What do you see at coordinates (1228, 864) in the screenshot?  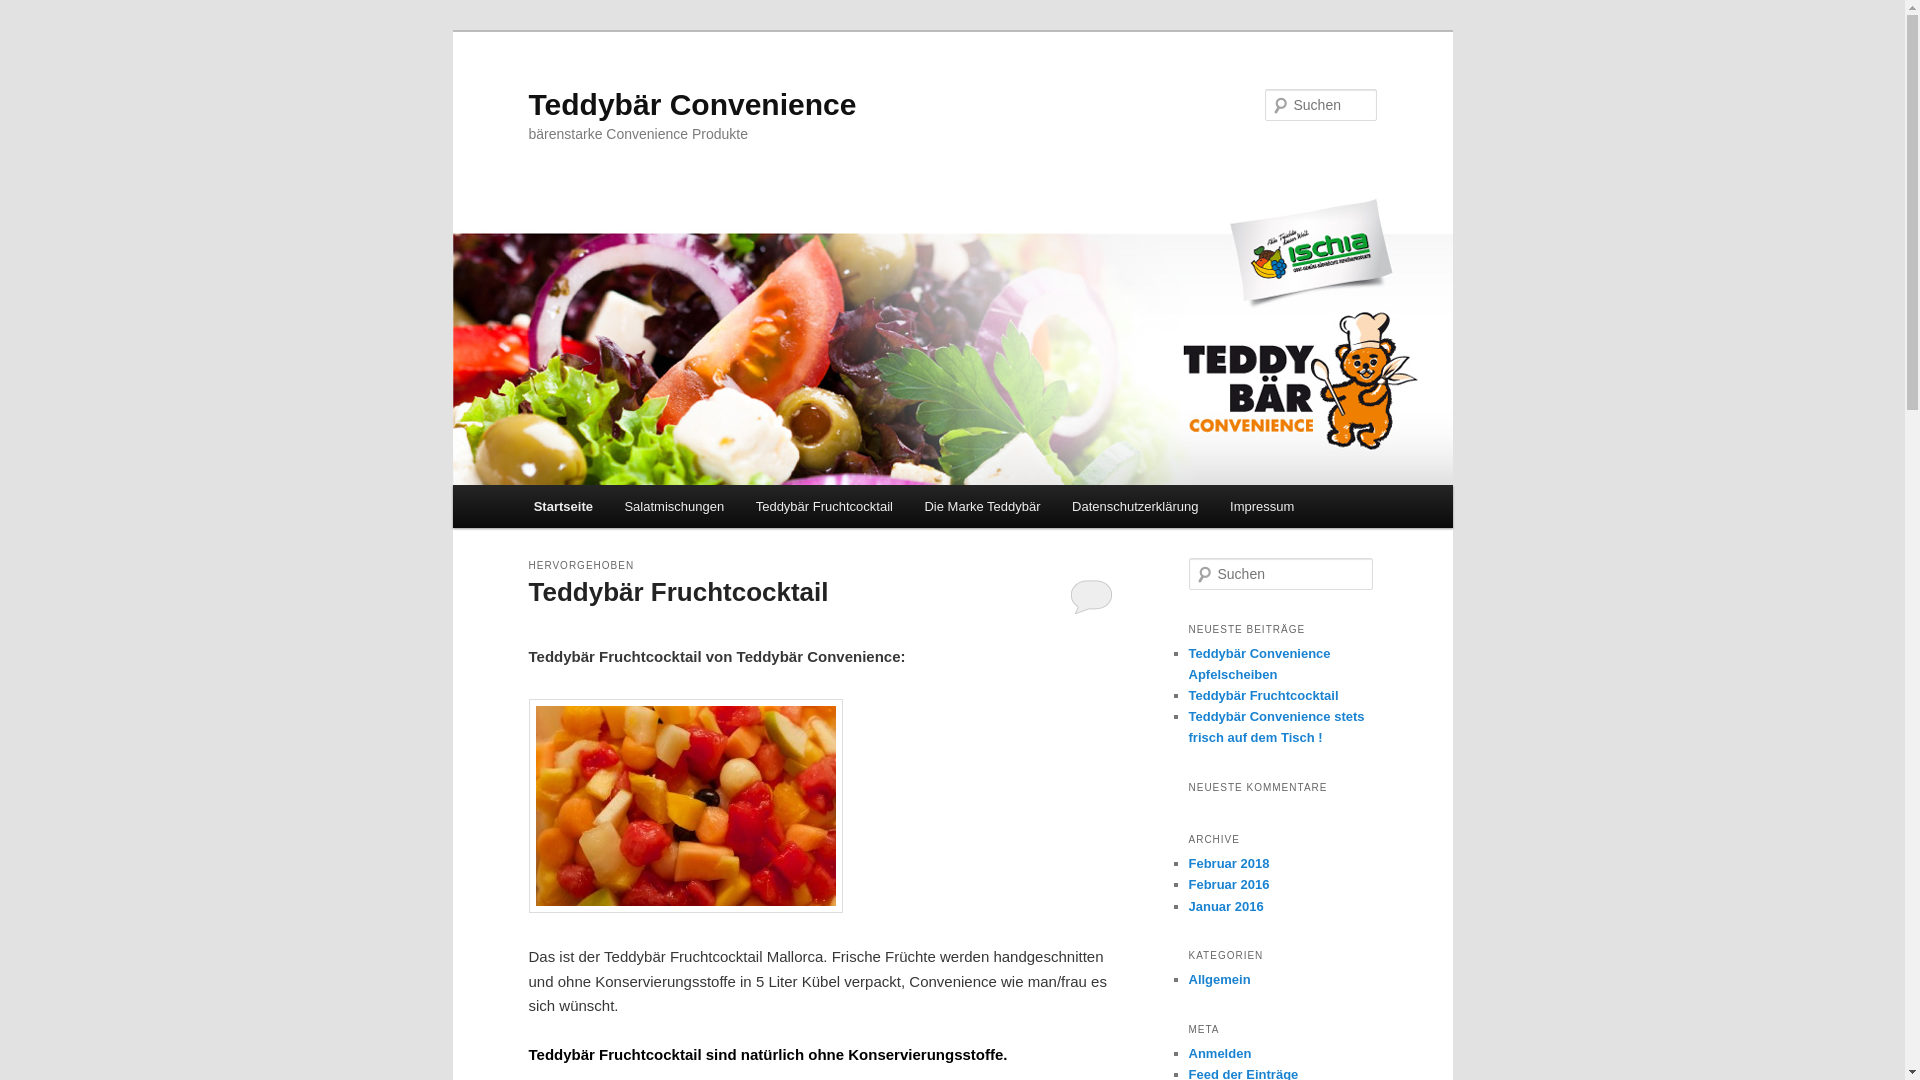 I see `Februar 2018` at bounding box center [1228, 864].